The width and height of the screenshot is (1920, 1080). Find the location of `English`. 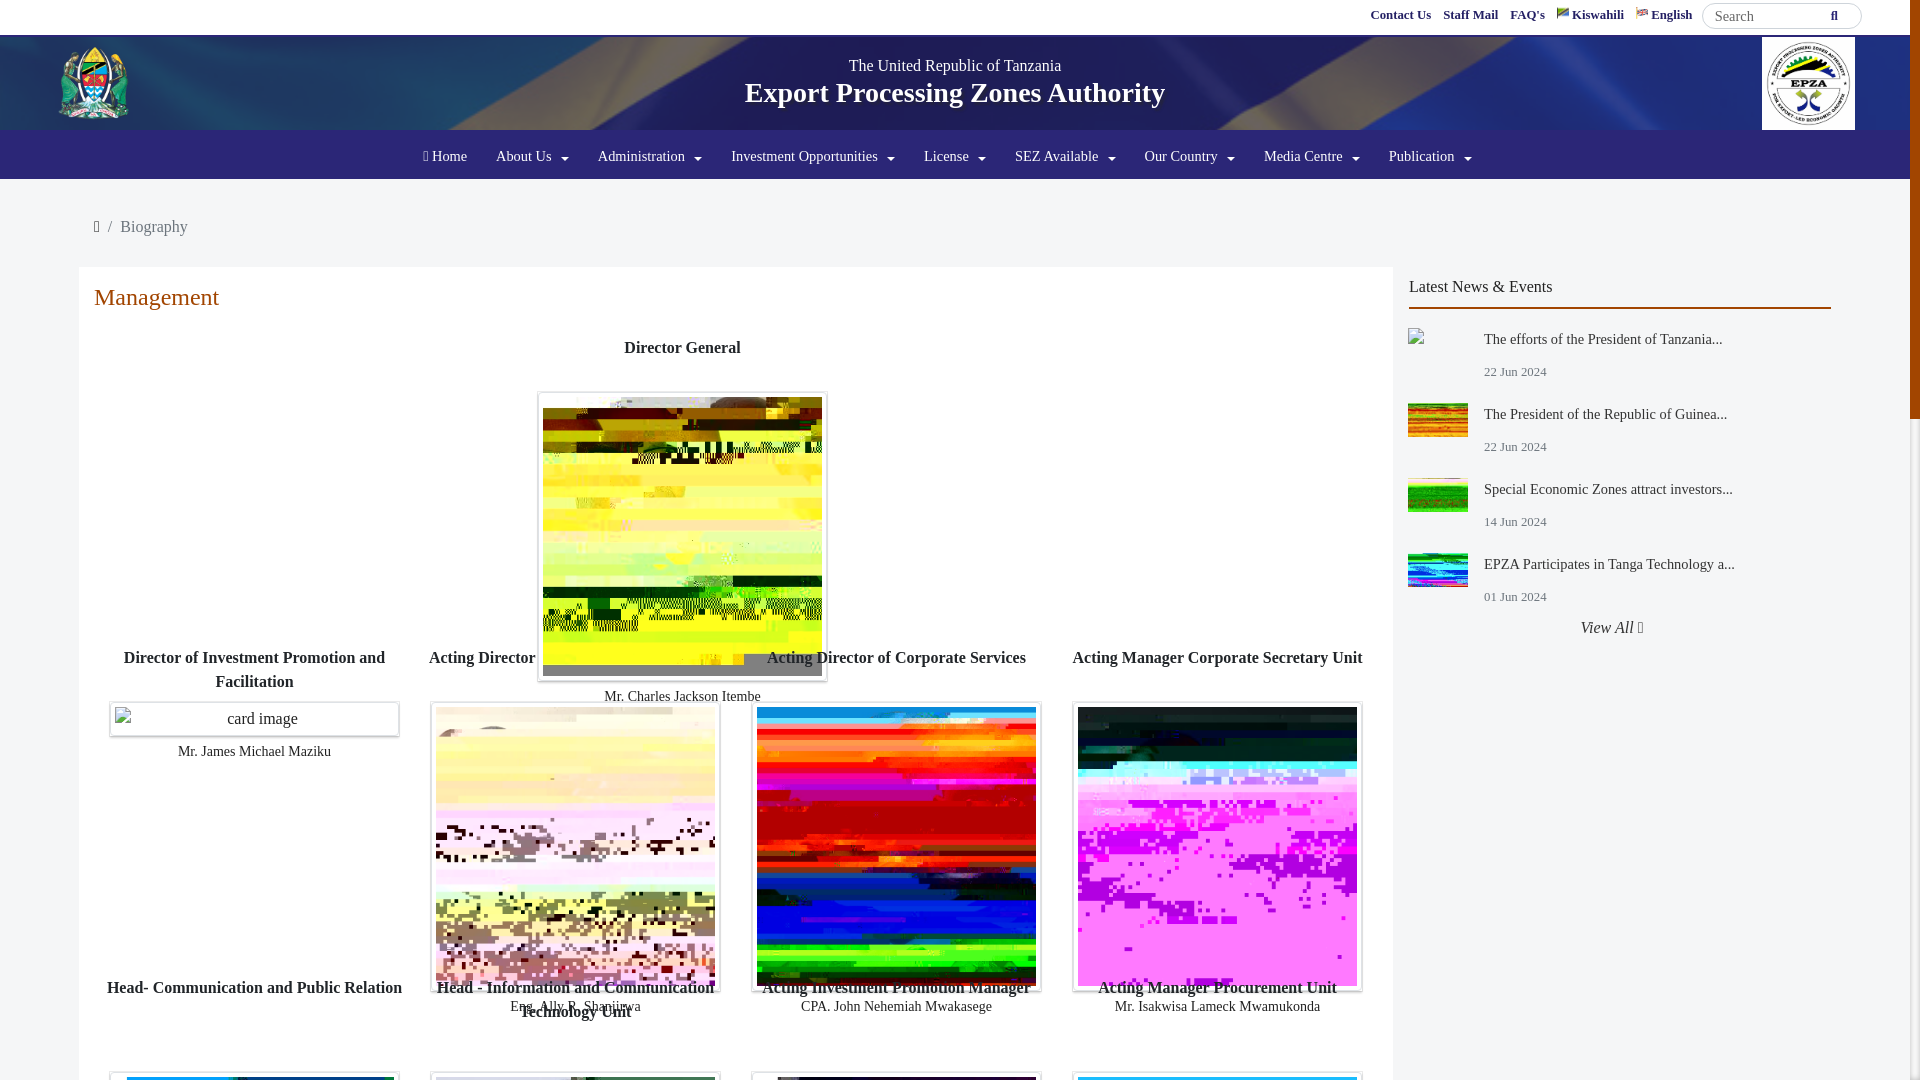

English is located at coordinates (1664, 16).